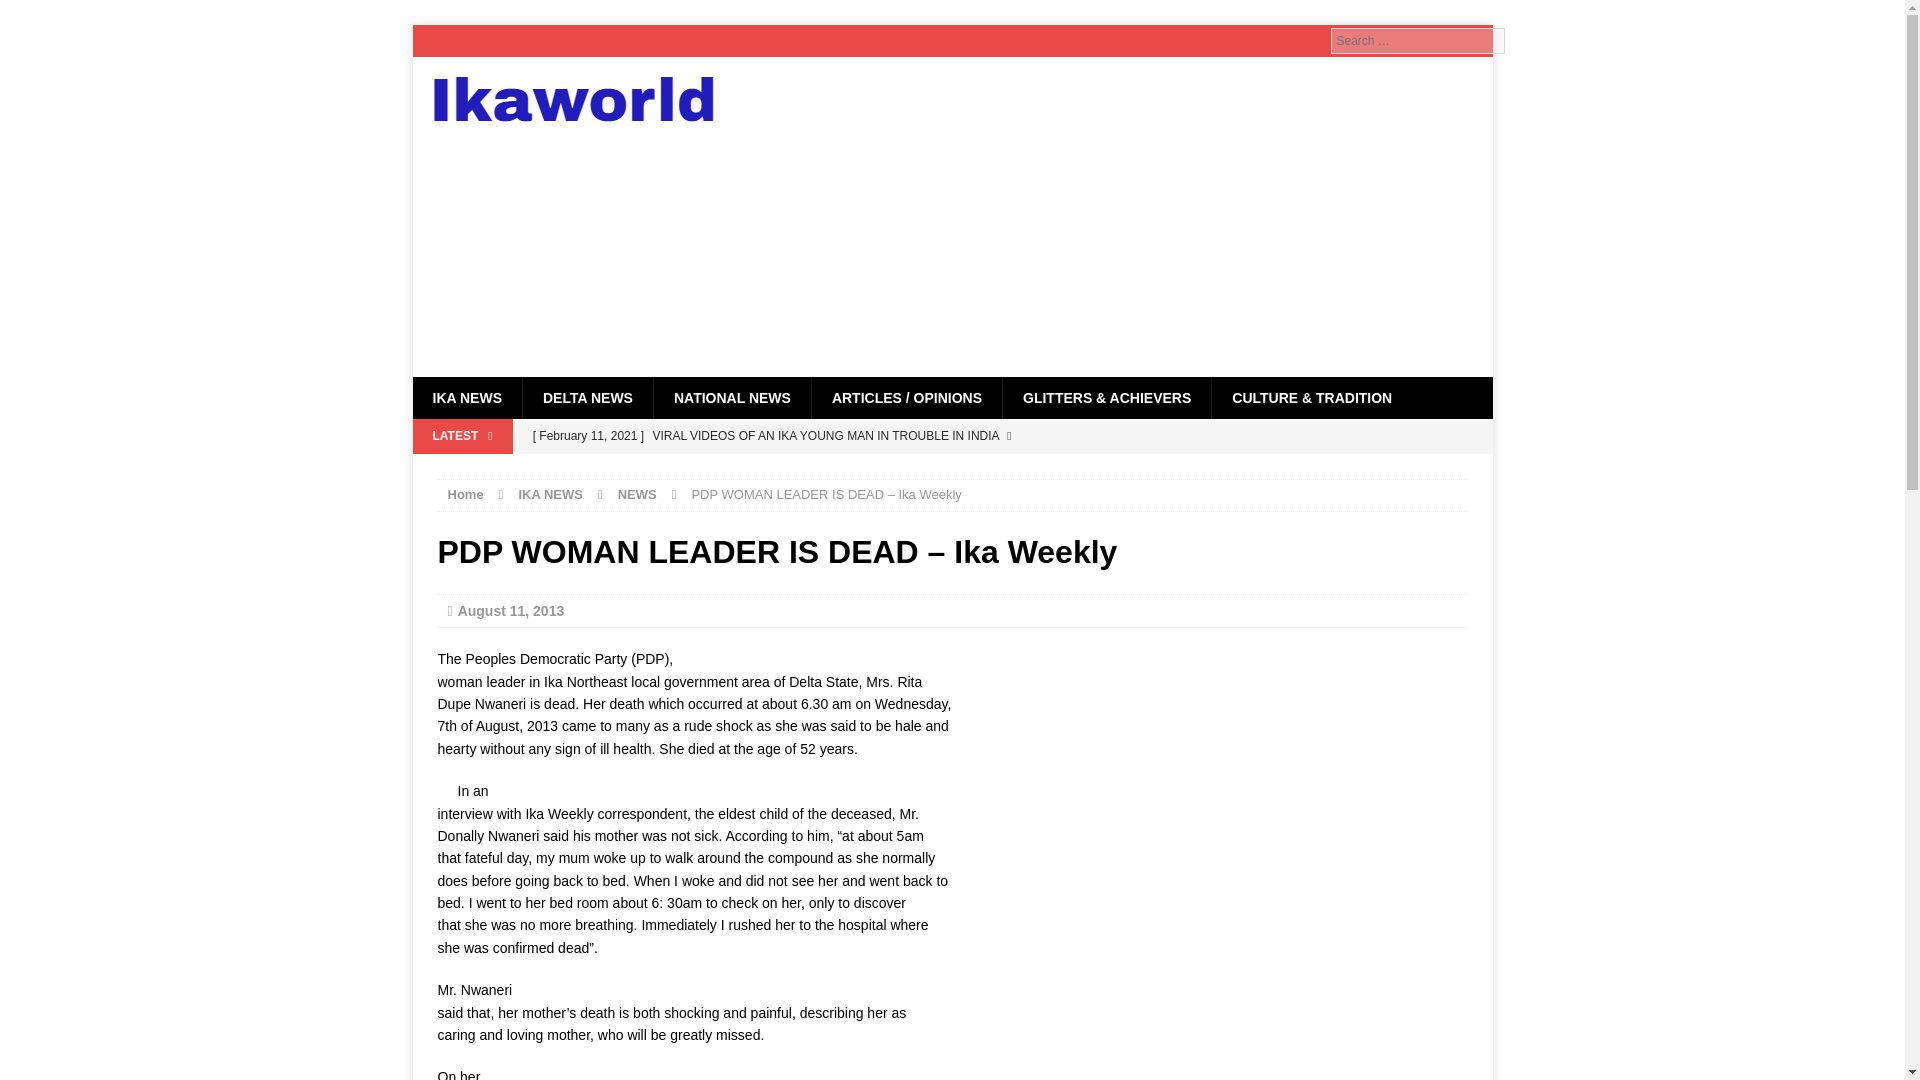 This screenshot has width=1920, height=1080. I want to click on Ikaworld, so click(583, 99).